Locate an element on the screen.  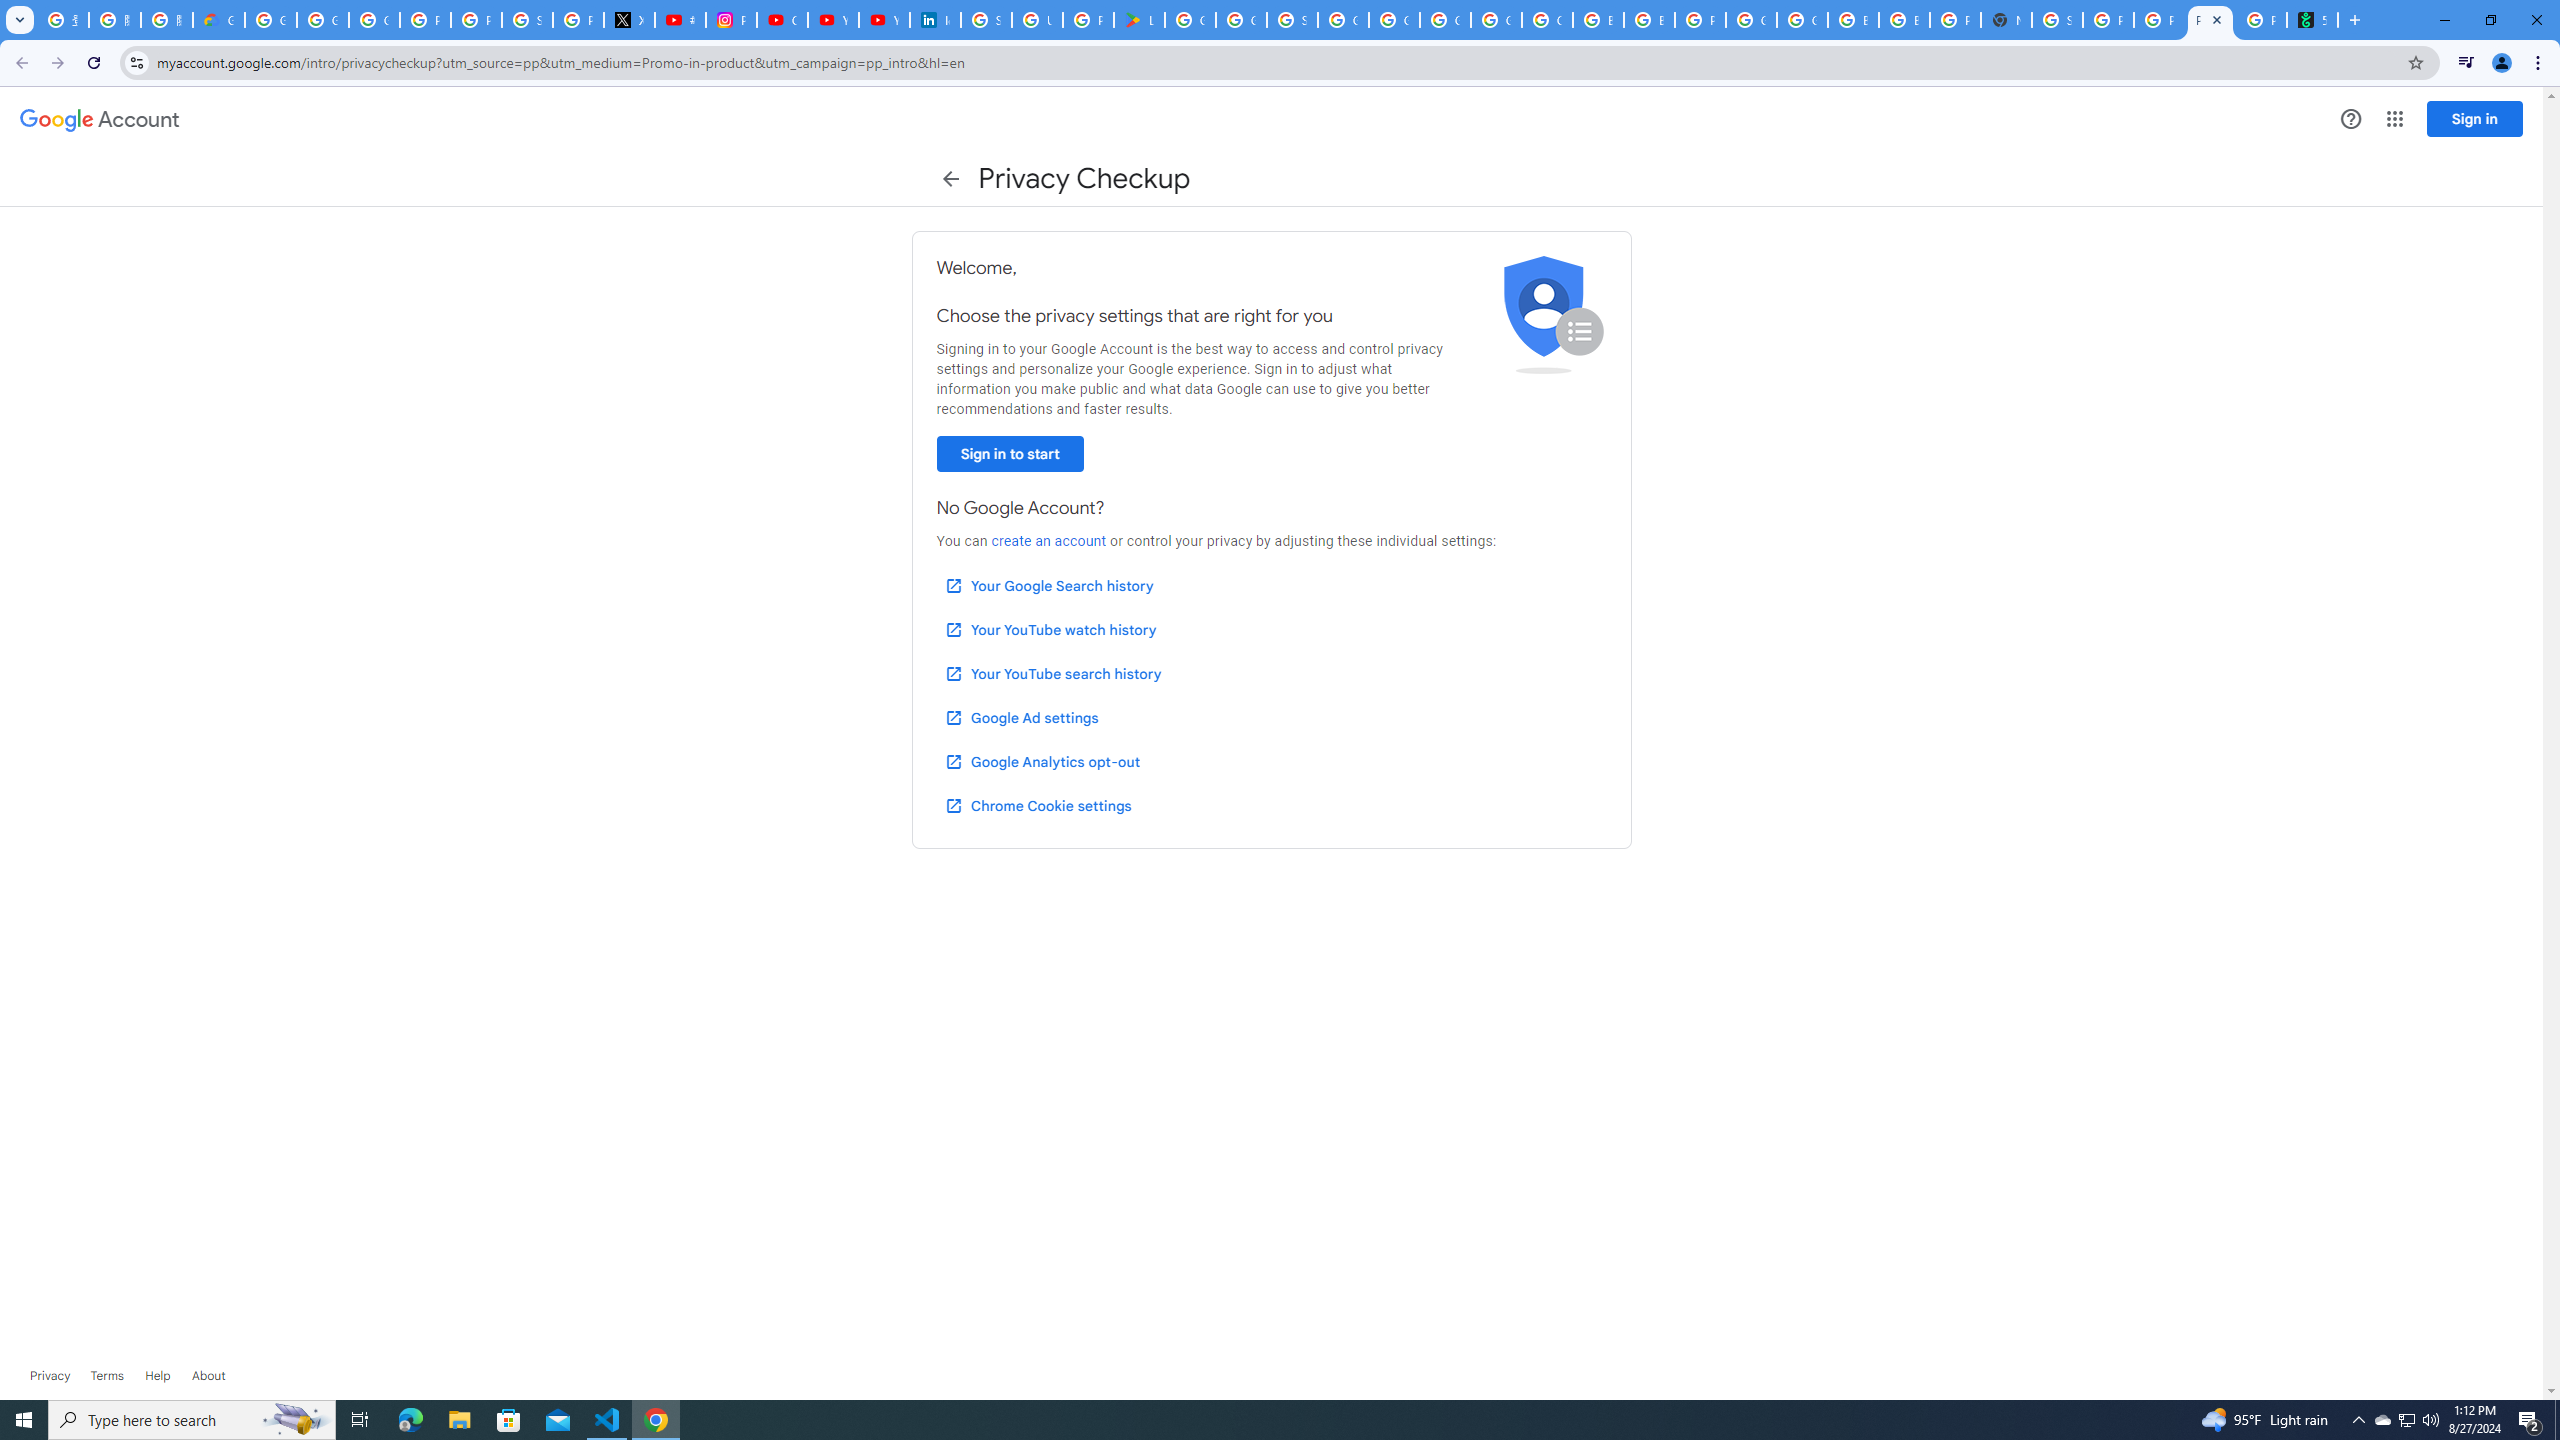
Your YouTube search history is located at coordinates (1052, 674).